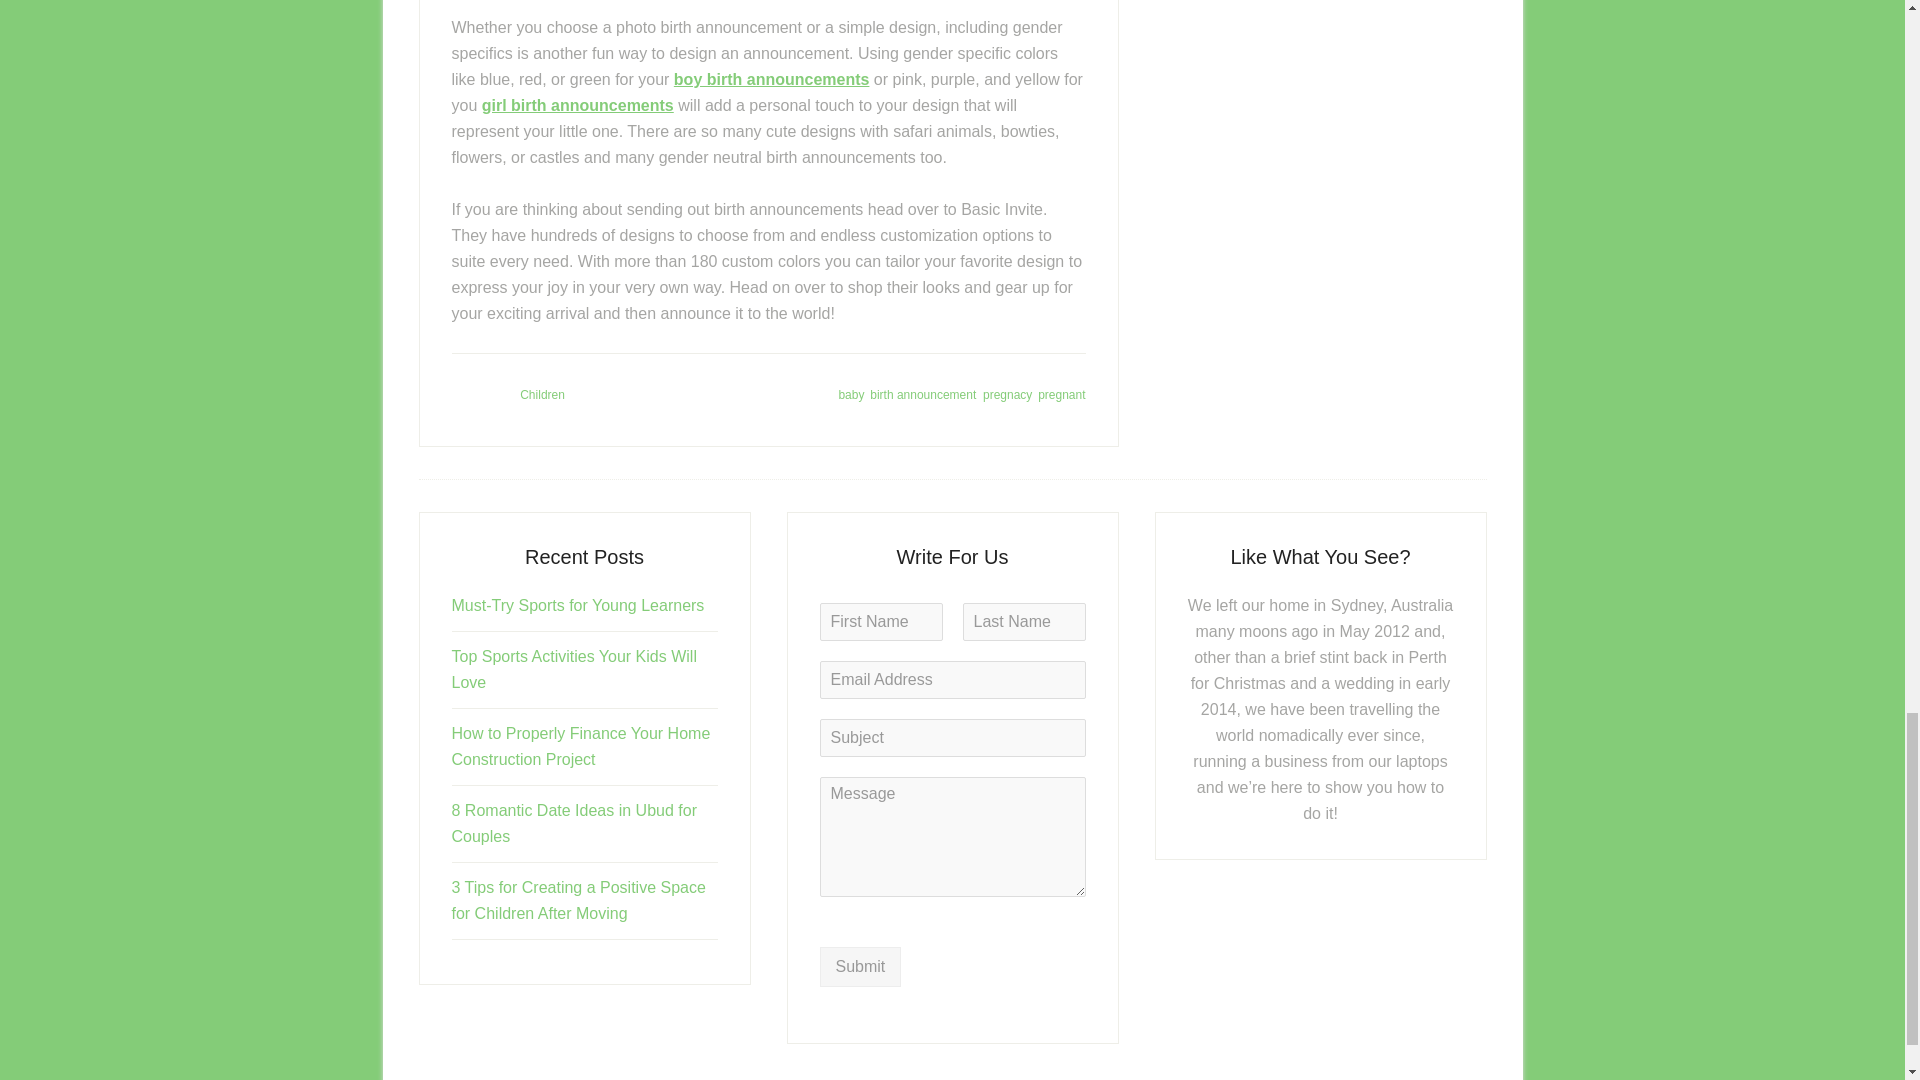 This screenshot has width=1920, height=1080. Describe the element at coordinates (1061, 394) in the screenshot. I see `pregnant` at that location.